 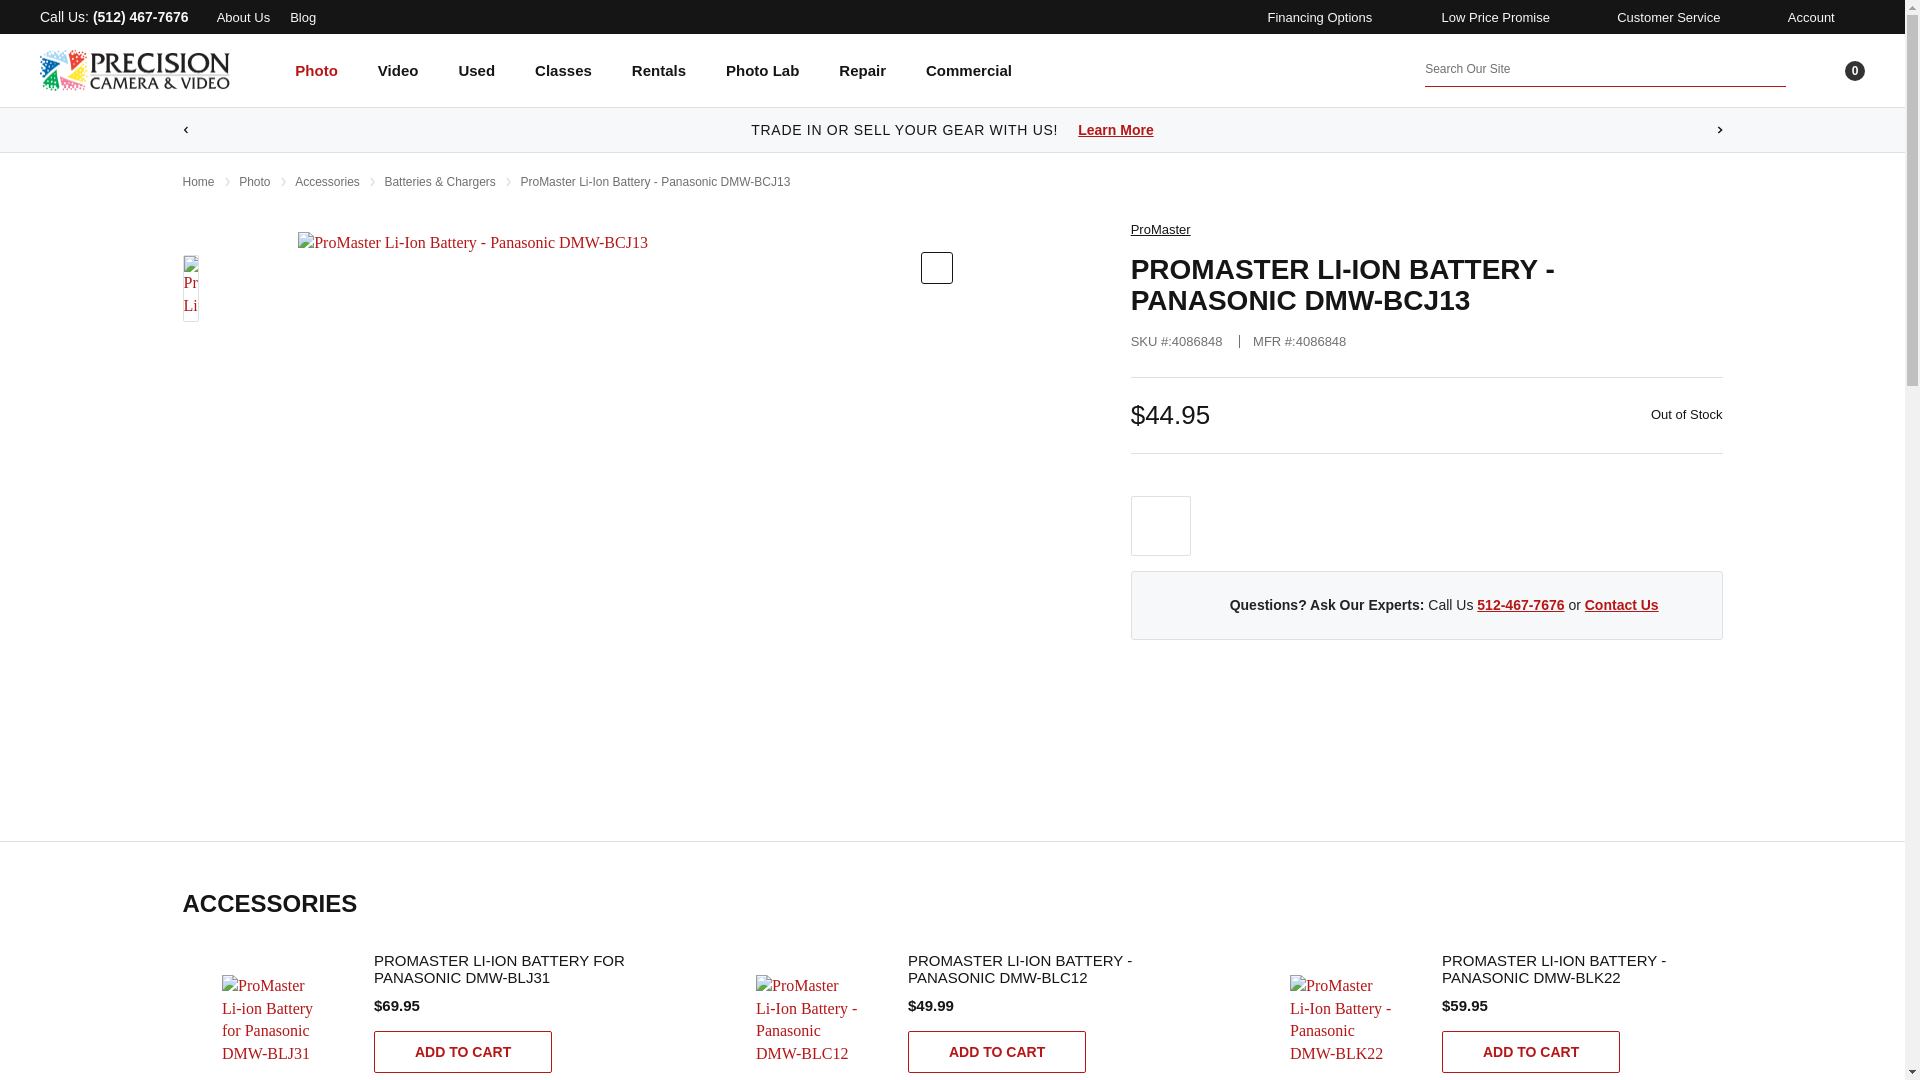 I want to click on ProMaster Li-ion Battery for Panasonic DMW-BLJ31, so click(x=274, y=1018).